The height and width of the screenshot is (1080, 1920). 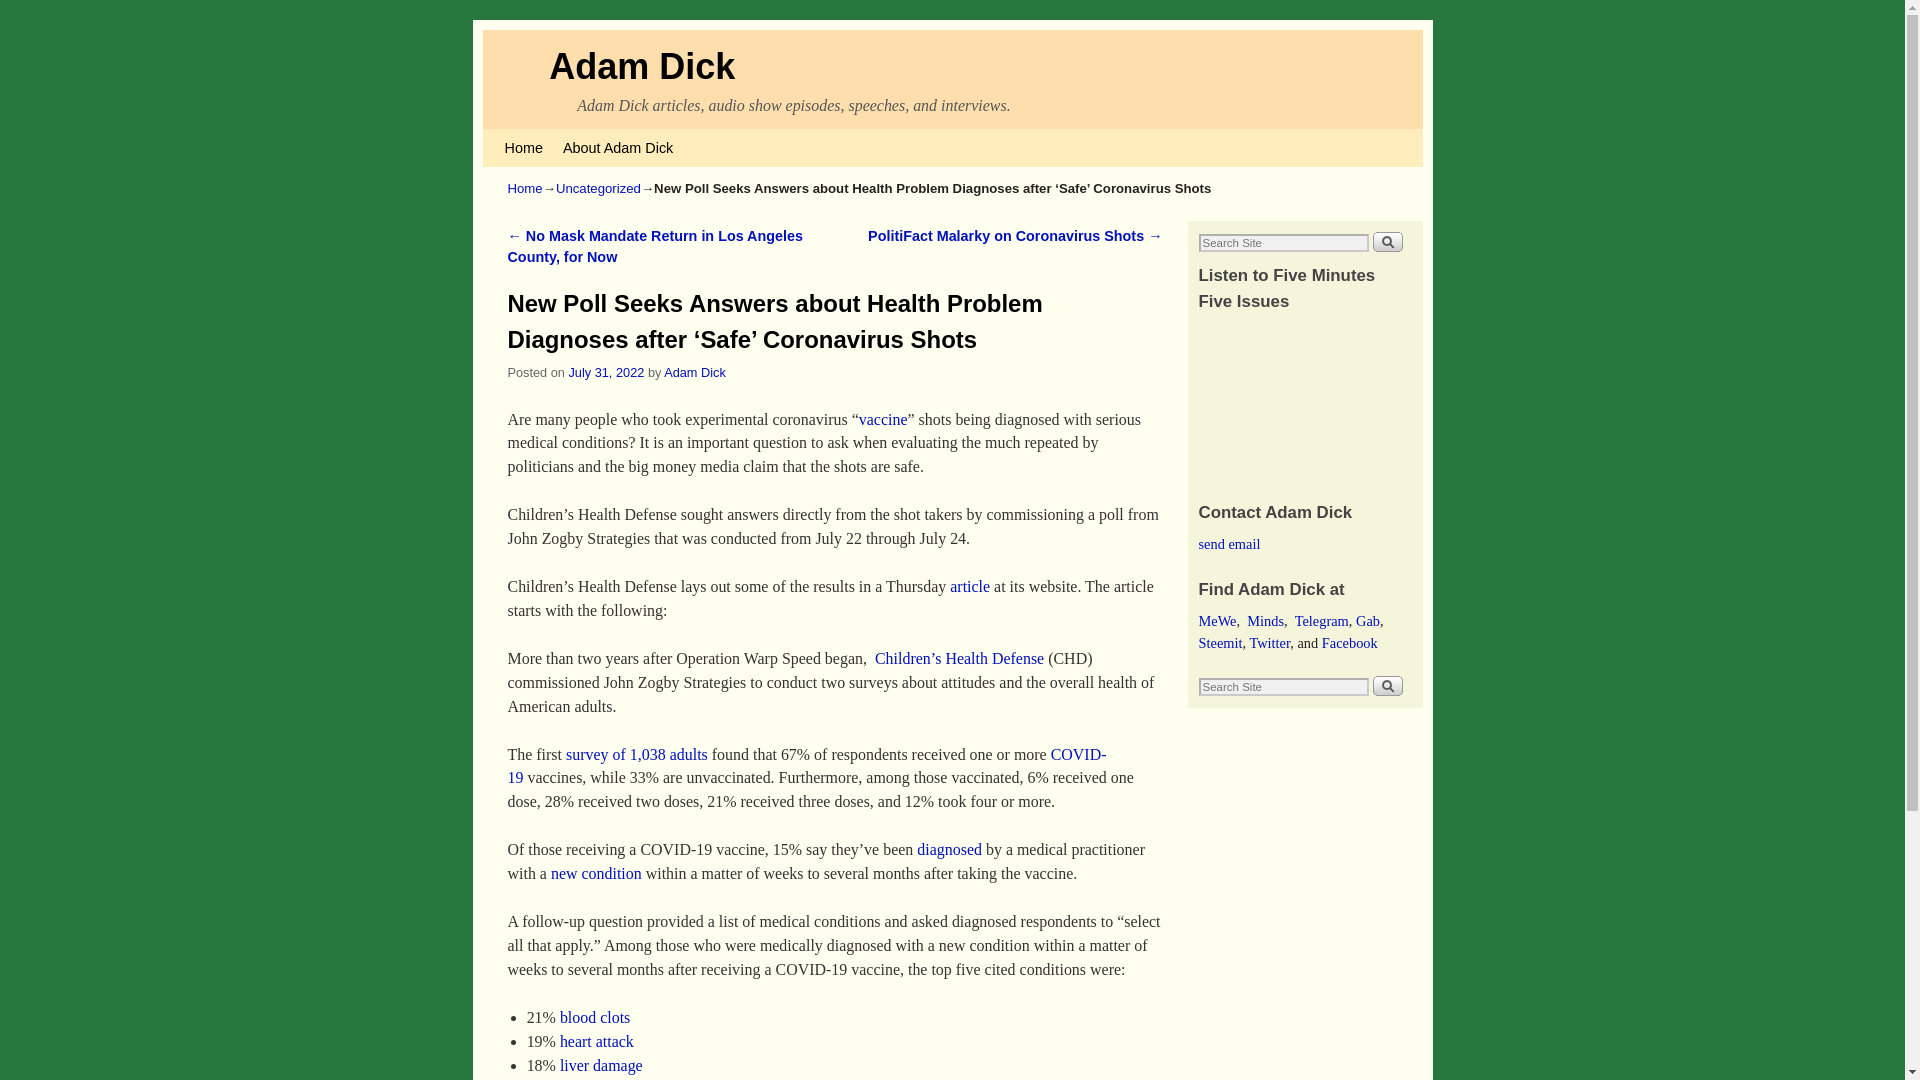 I want to click on Adam Dick, so click(x=694, y=371).